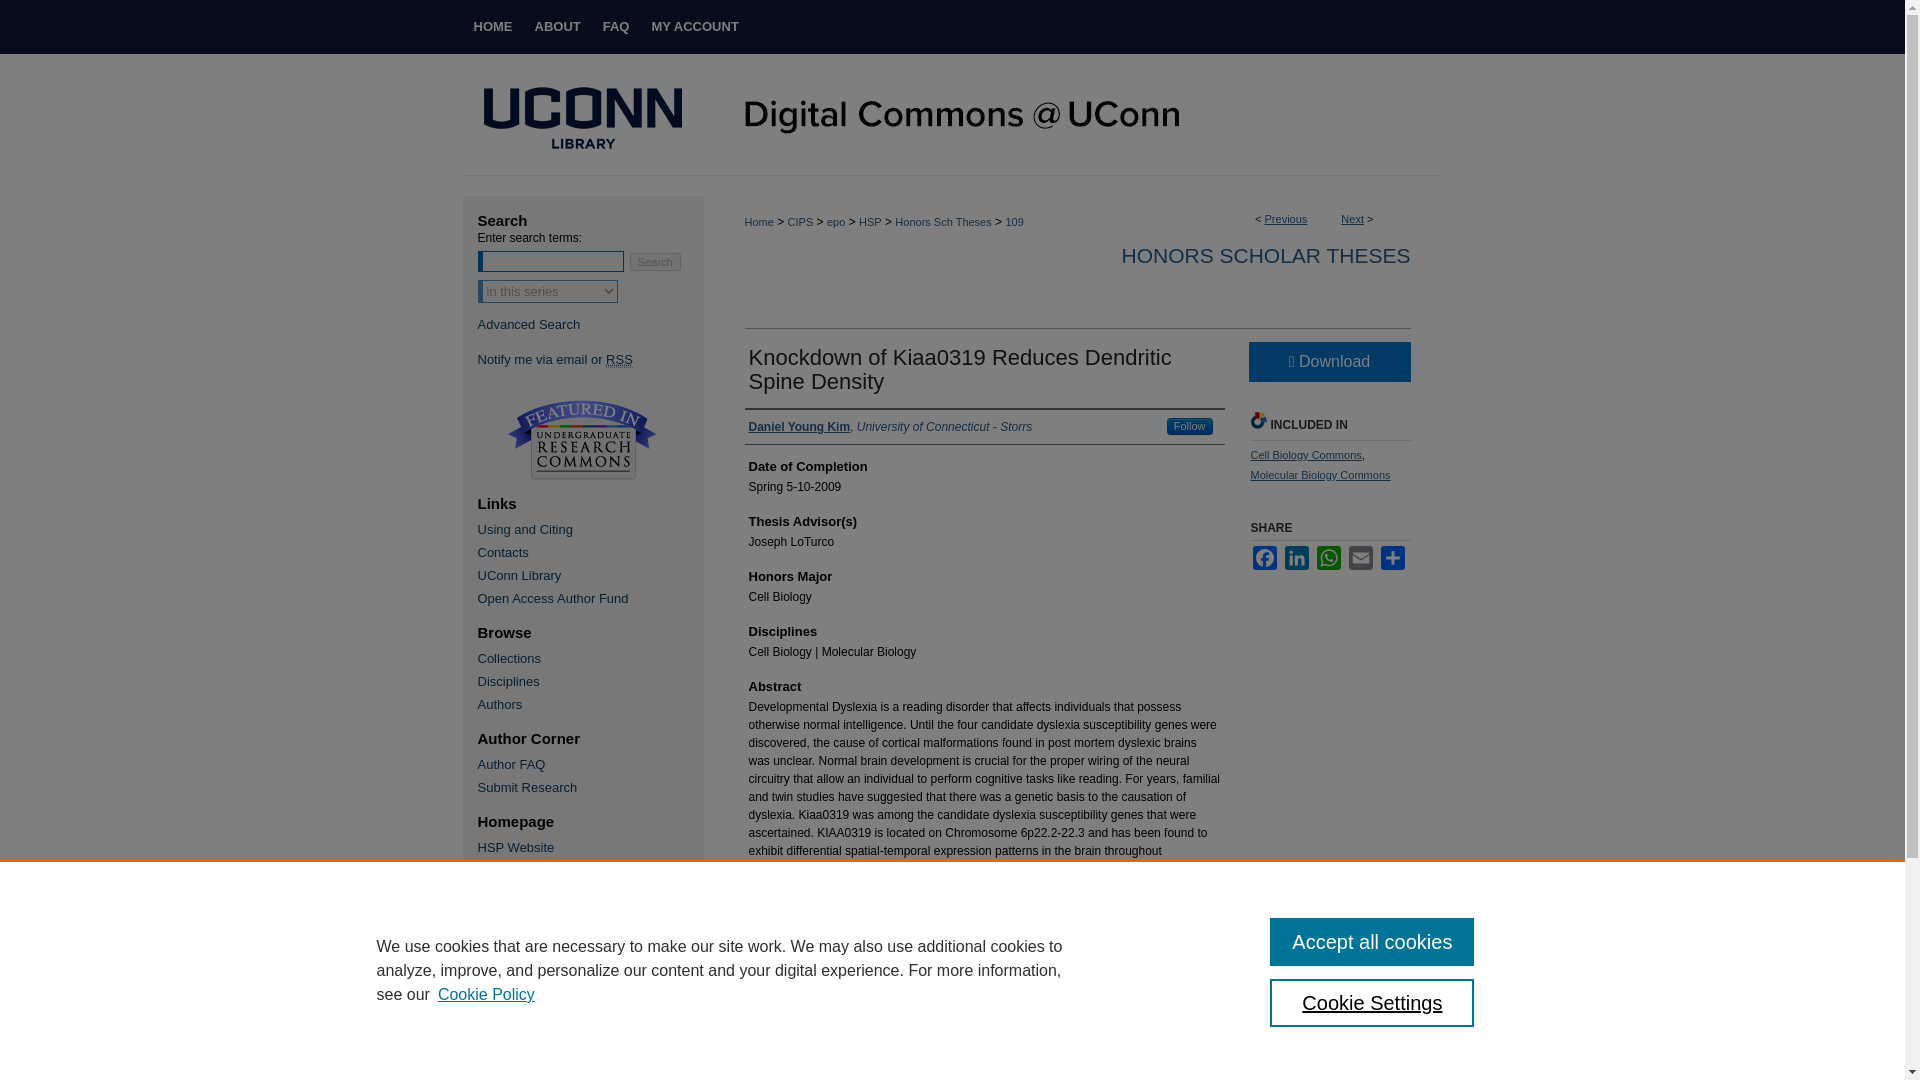  I want to click on Follow Daniel Young Kim, so click(1190, 426).